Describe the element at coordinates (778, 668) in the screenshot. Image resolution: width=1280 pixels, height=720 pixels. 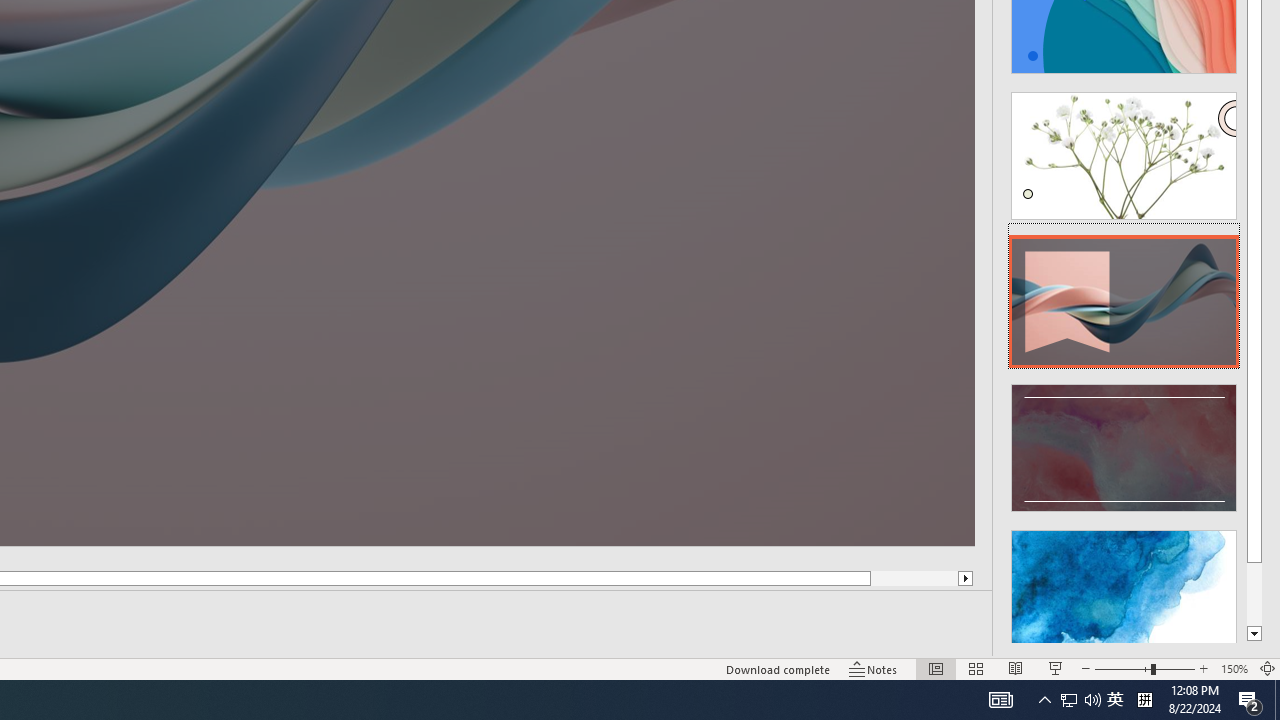
I see `Download complete ` at that location.